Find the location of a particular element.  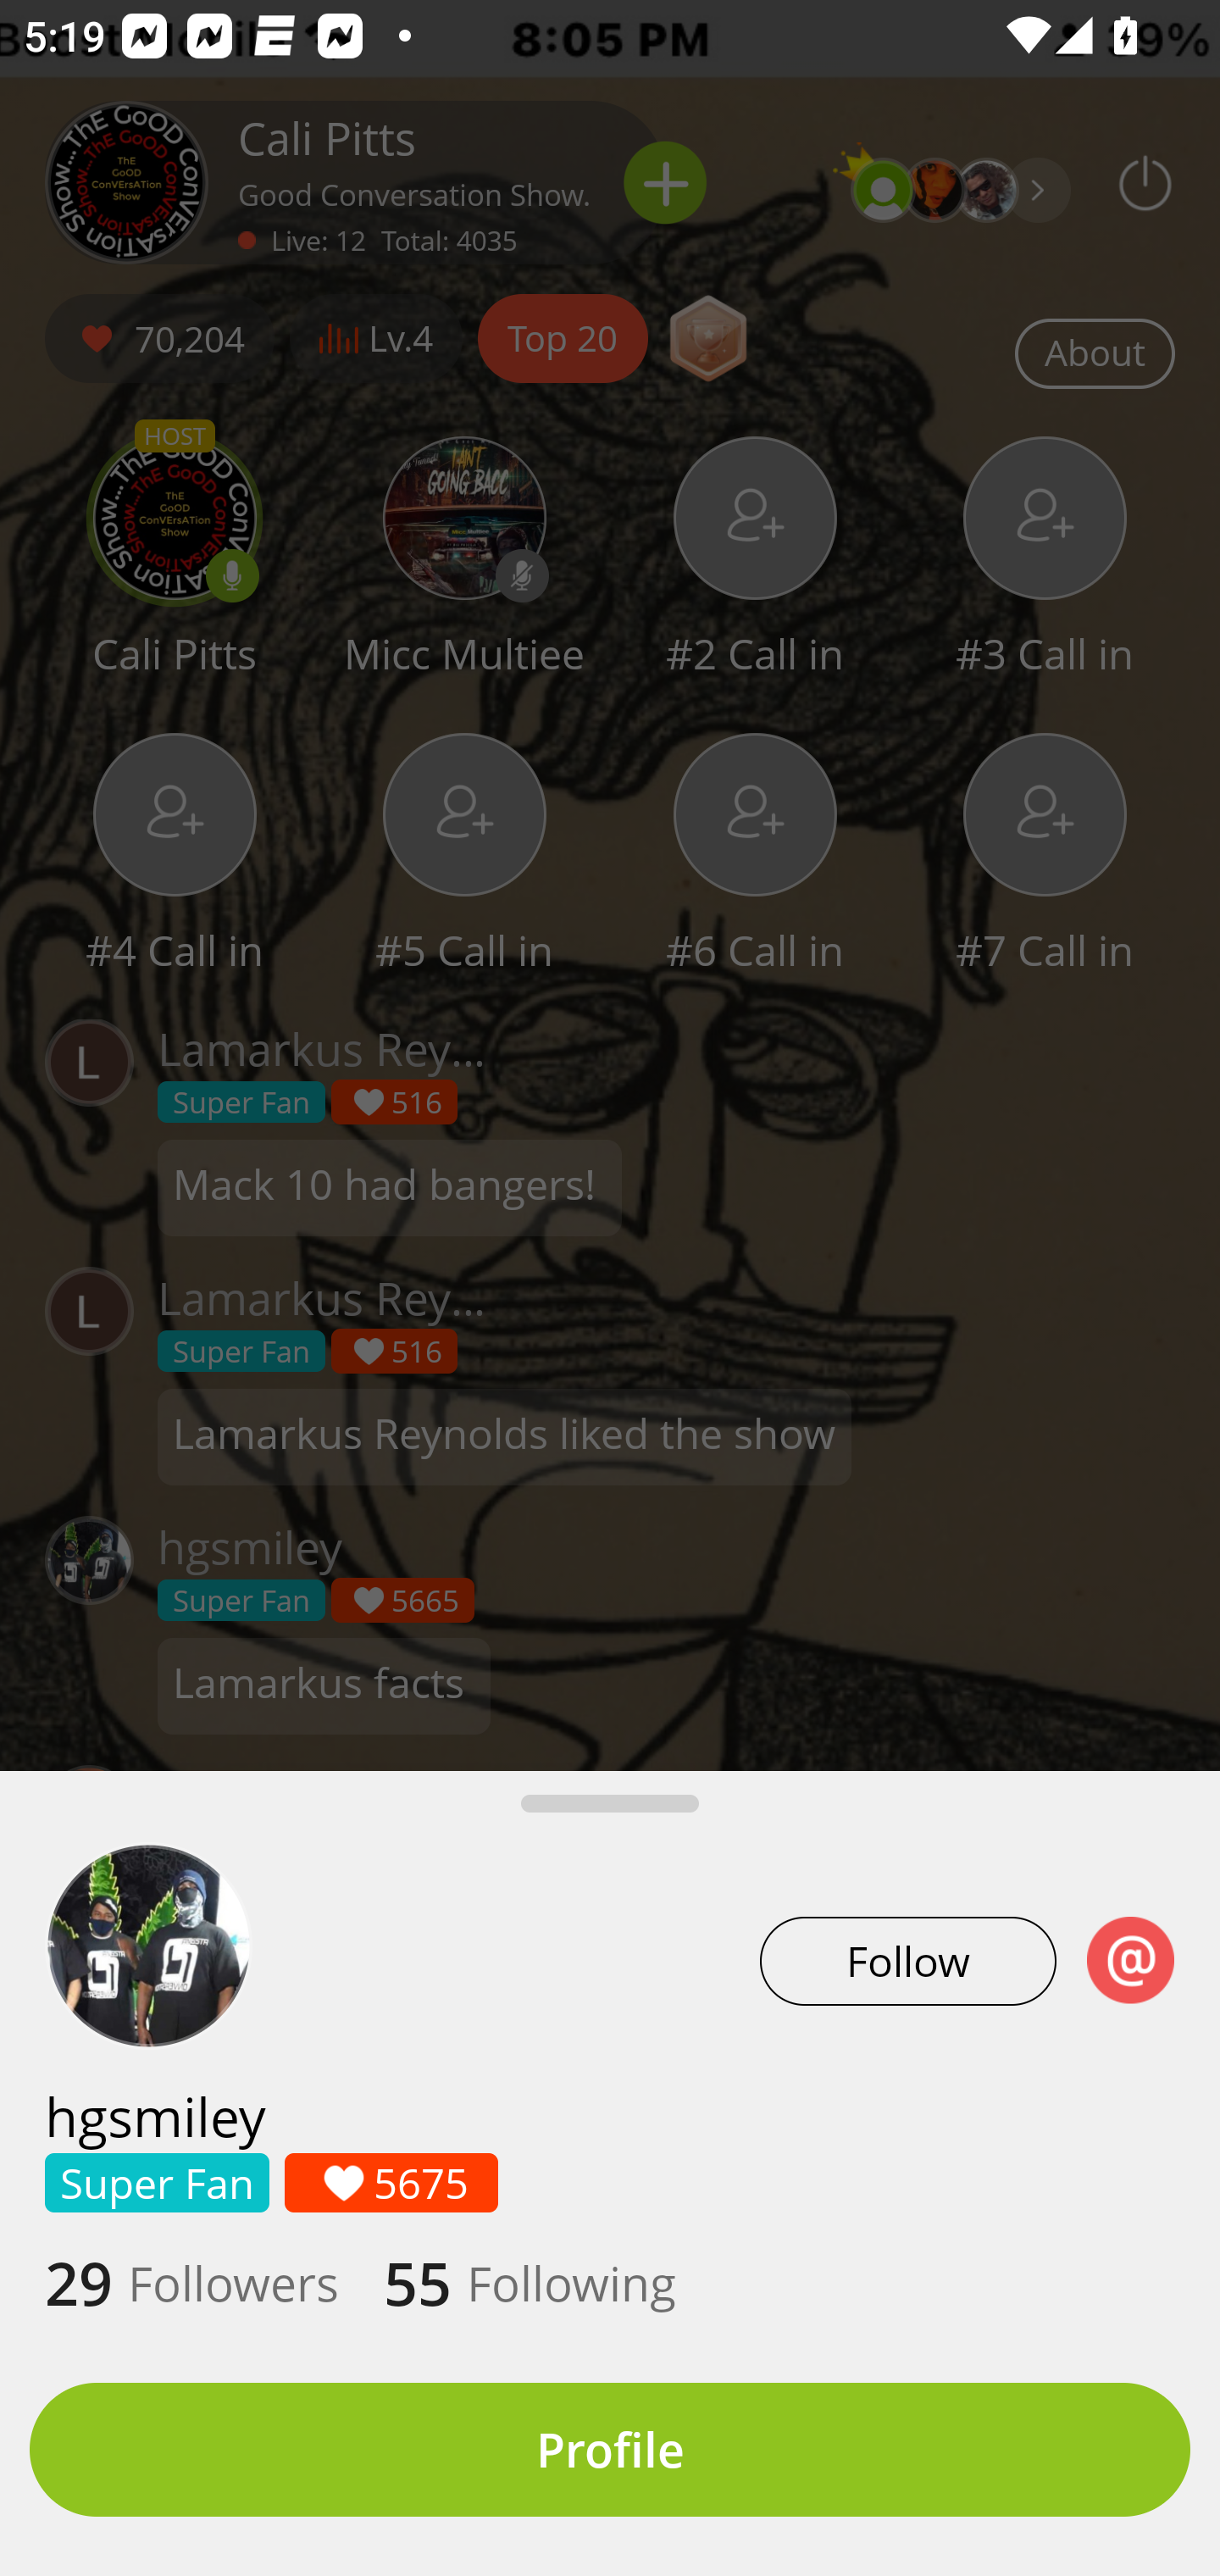

Follow is located at coordinates (908, 1961).